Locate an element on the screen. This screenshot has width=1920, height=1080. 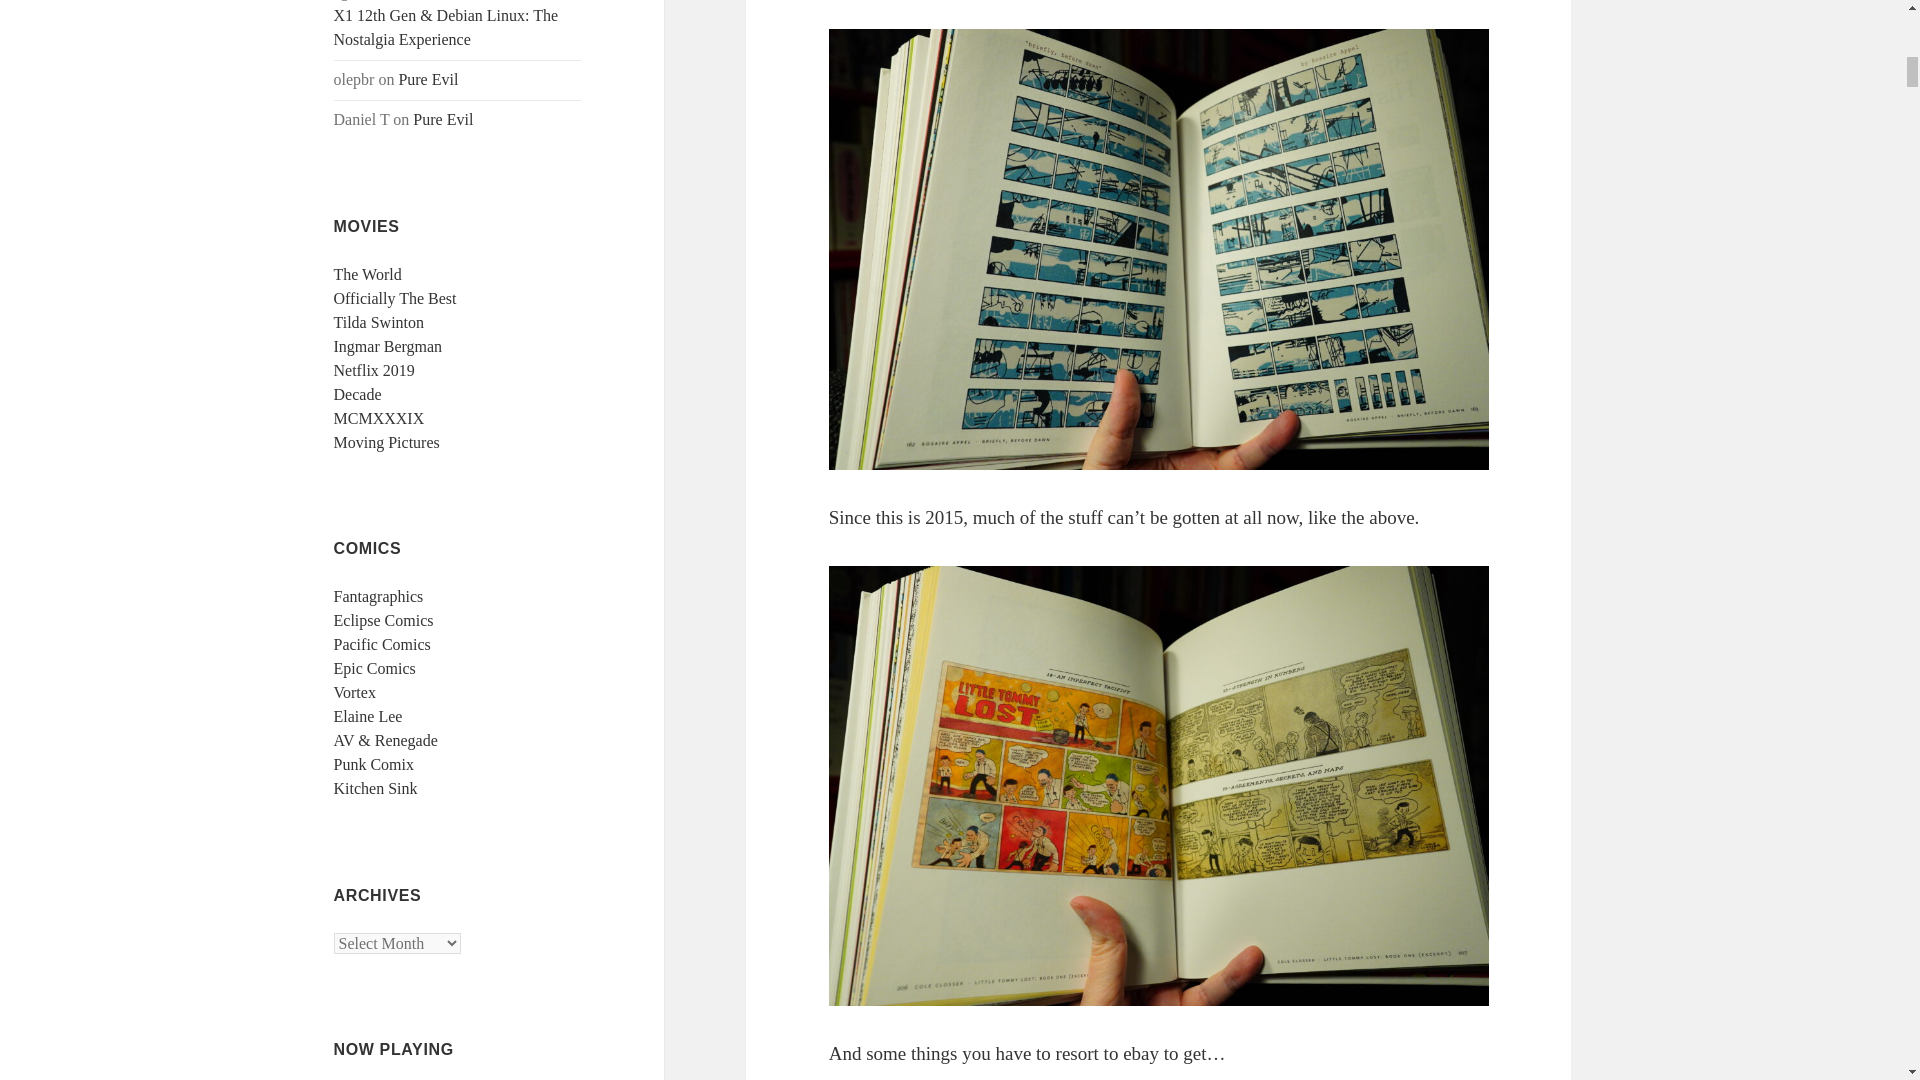
Fantagraphics is located at coordinates (379, 596).